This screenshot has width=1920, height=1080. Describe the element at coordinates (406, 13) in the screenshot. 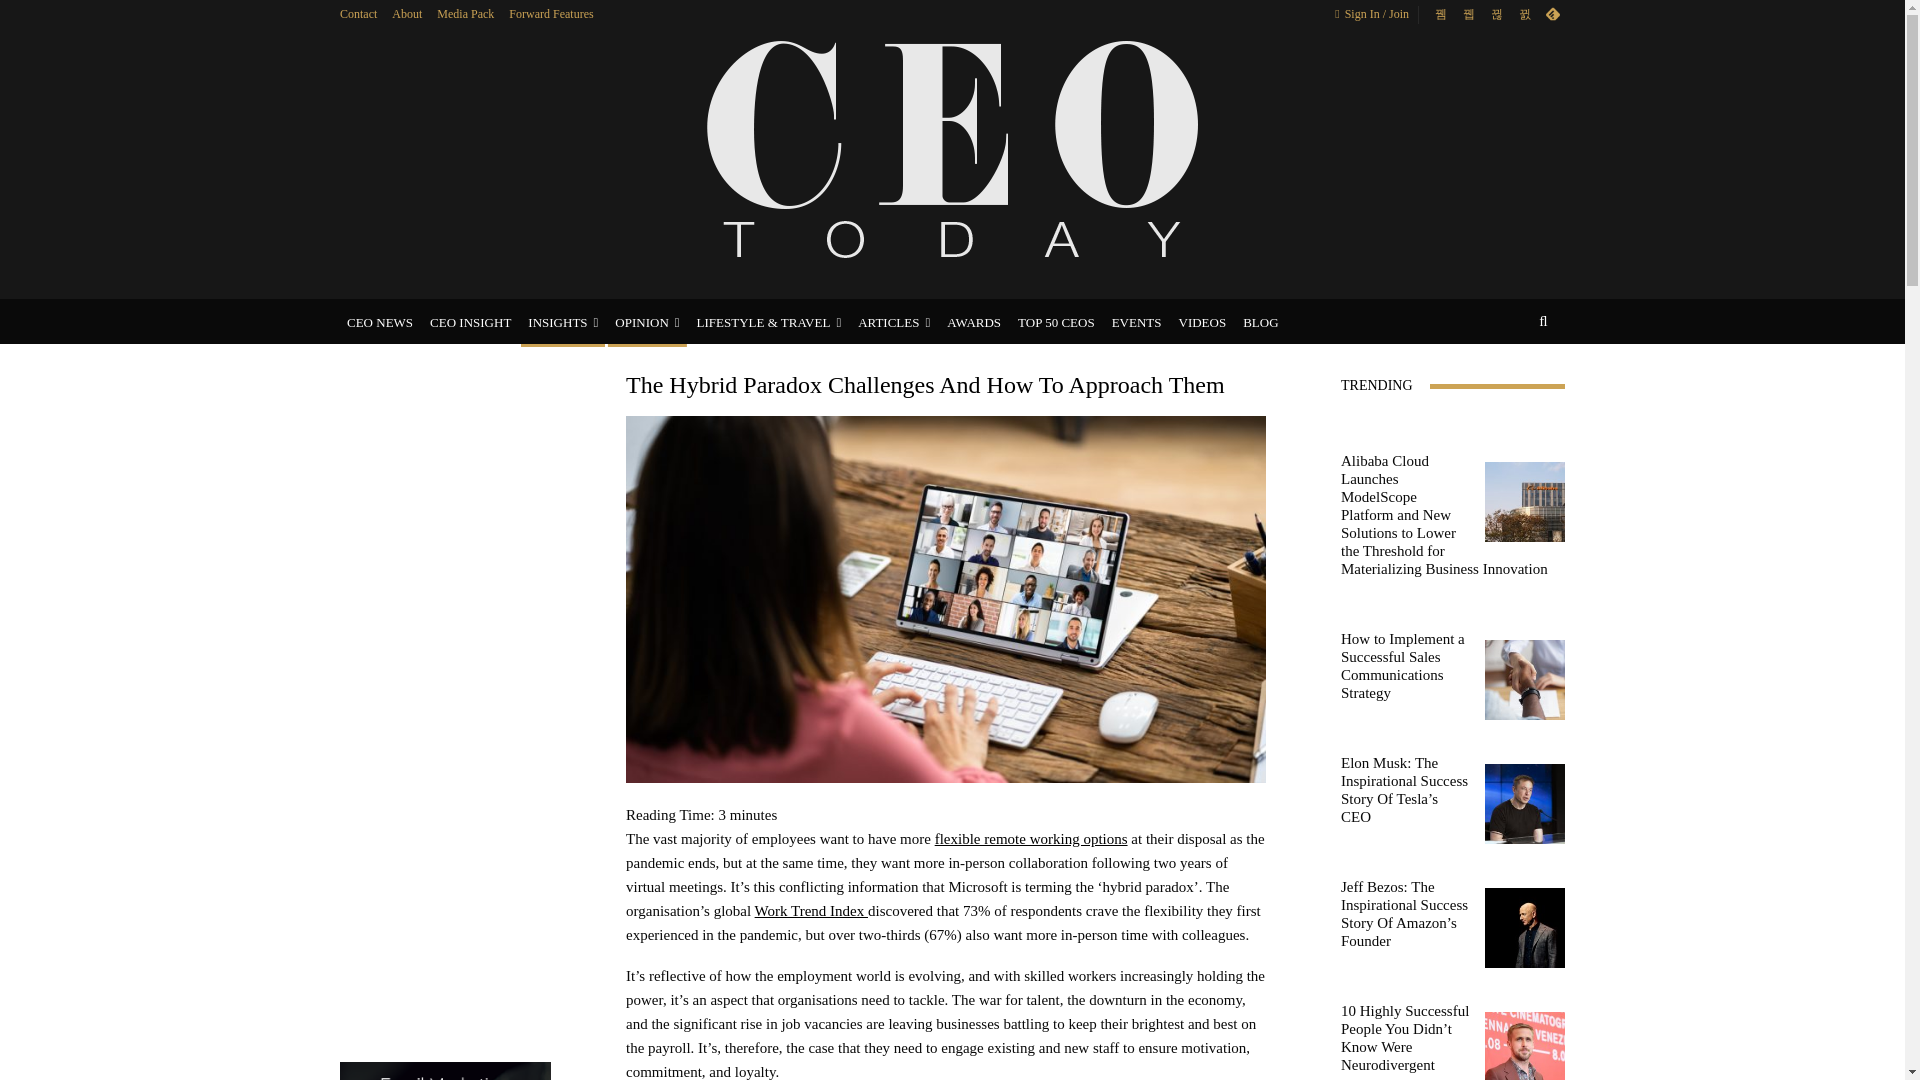

I see `About` at that location.